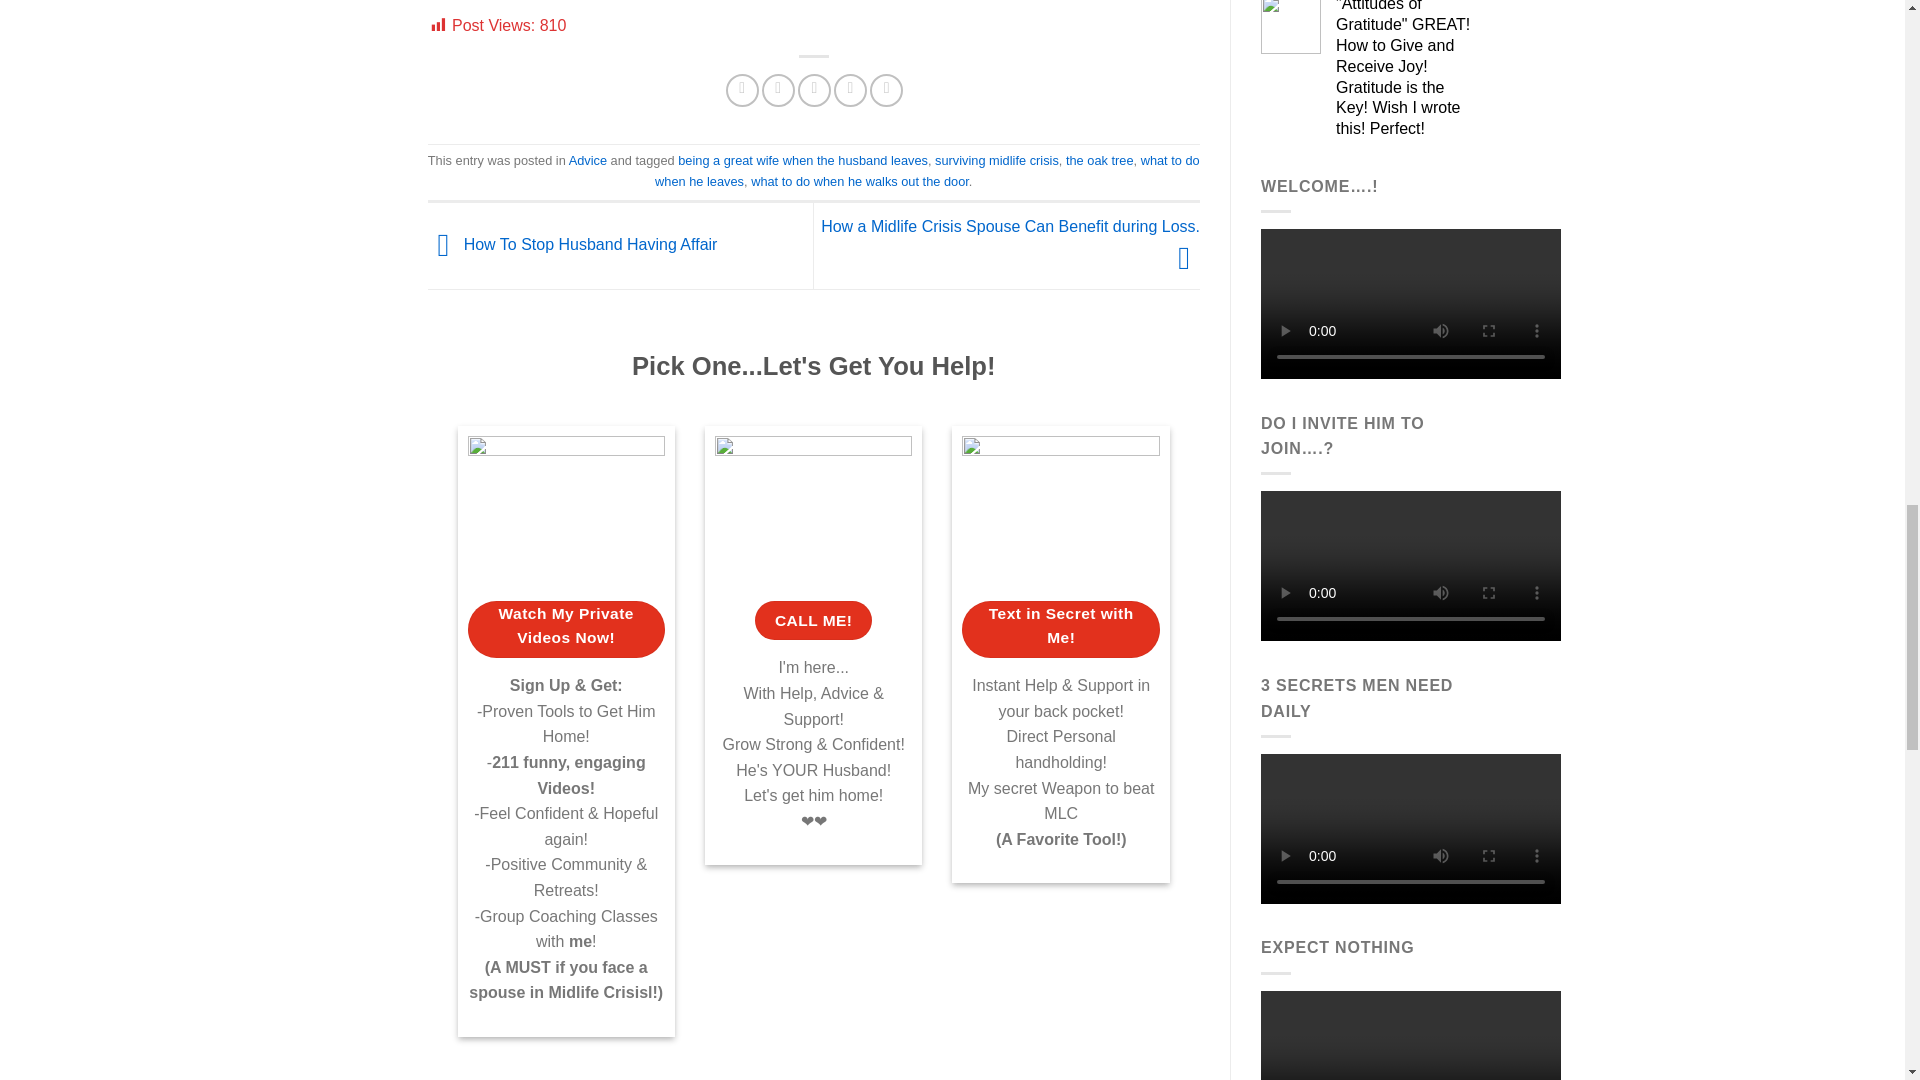 This screenshot has width=1920, height=1080. I want to click on Email to a Friend, so click(814, 90).